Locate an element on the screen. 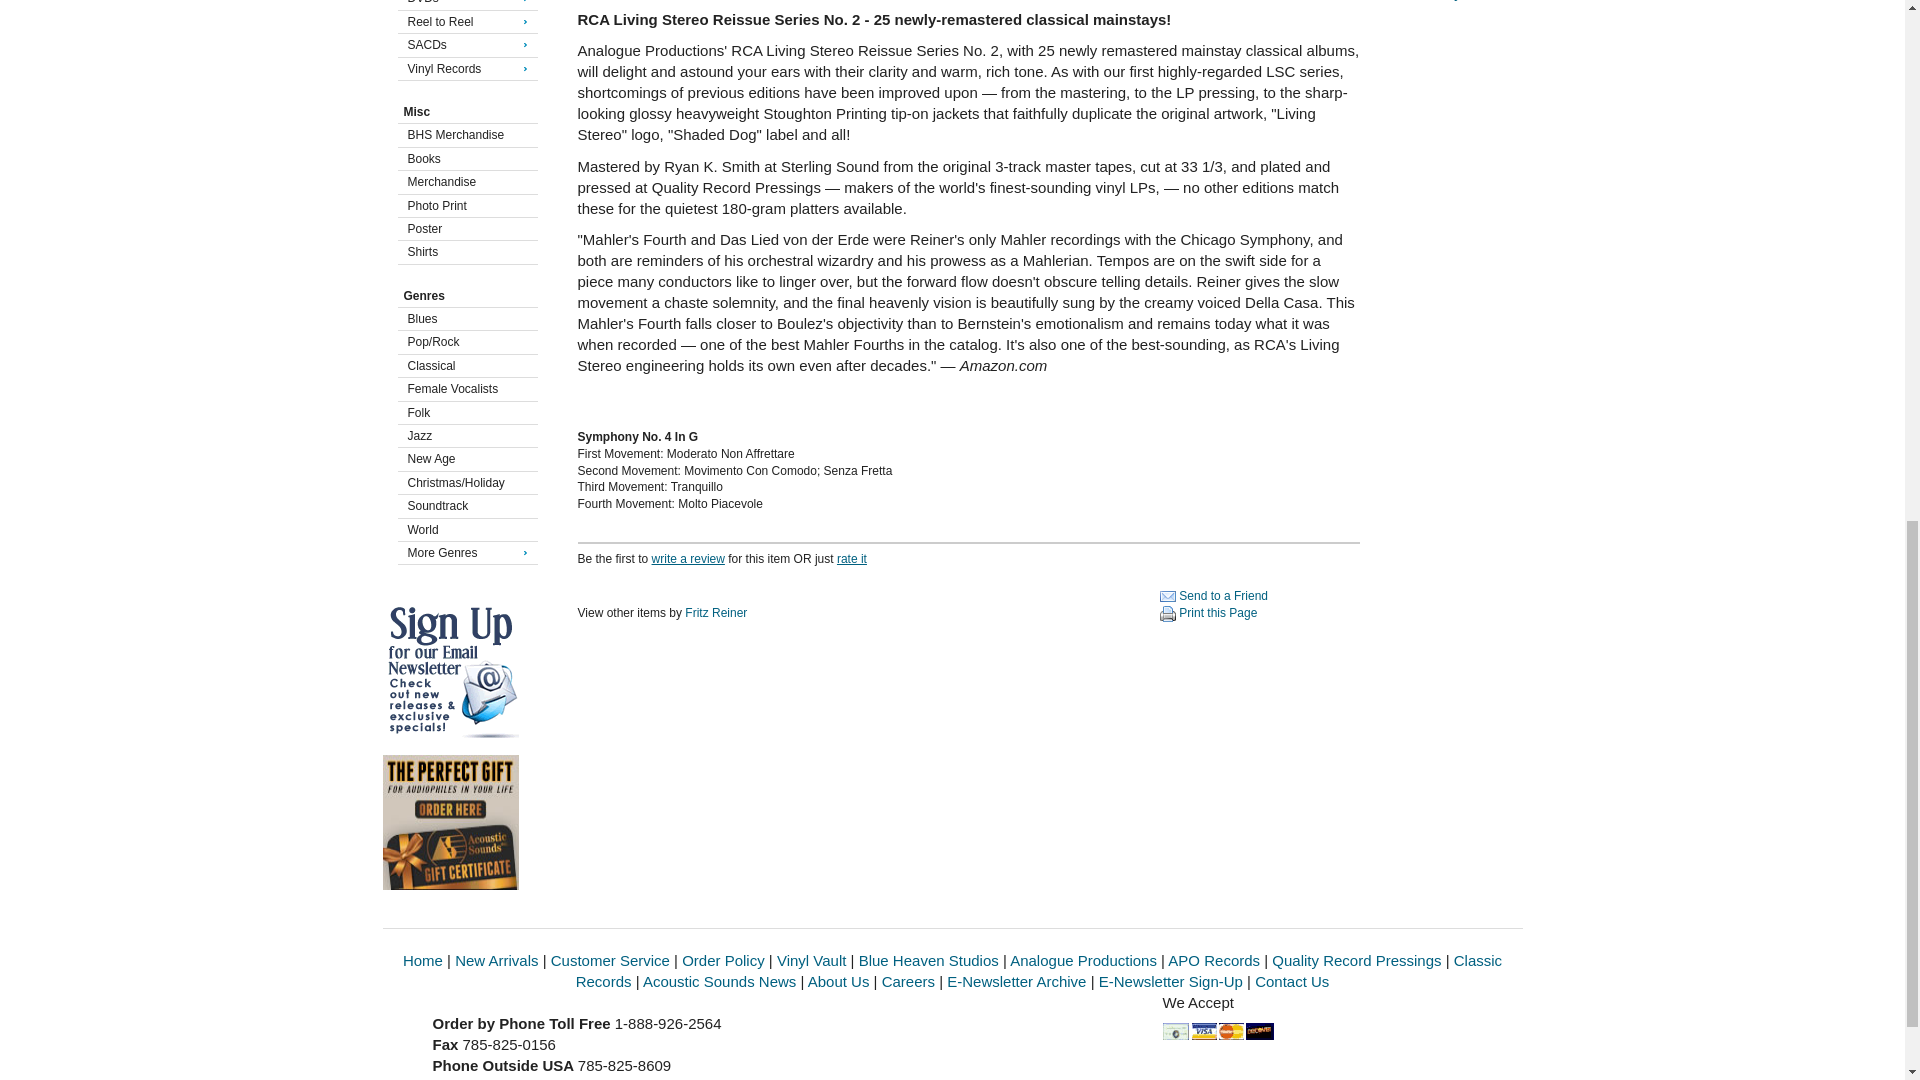 This screenshot has width=1920, height=1080. Classical is located at coordinates (464, 366).